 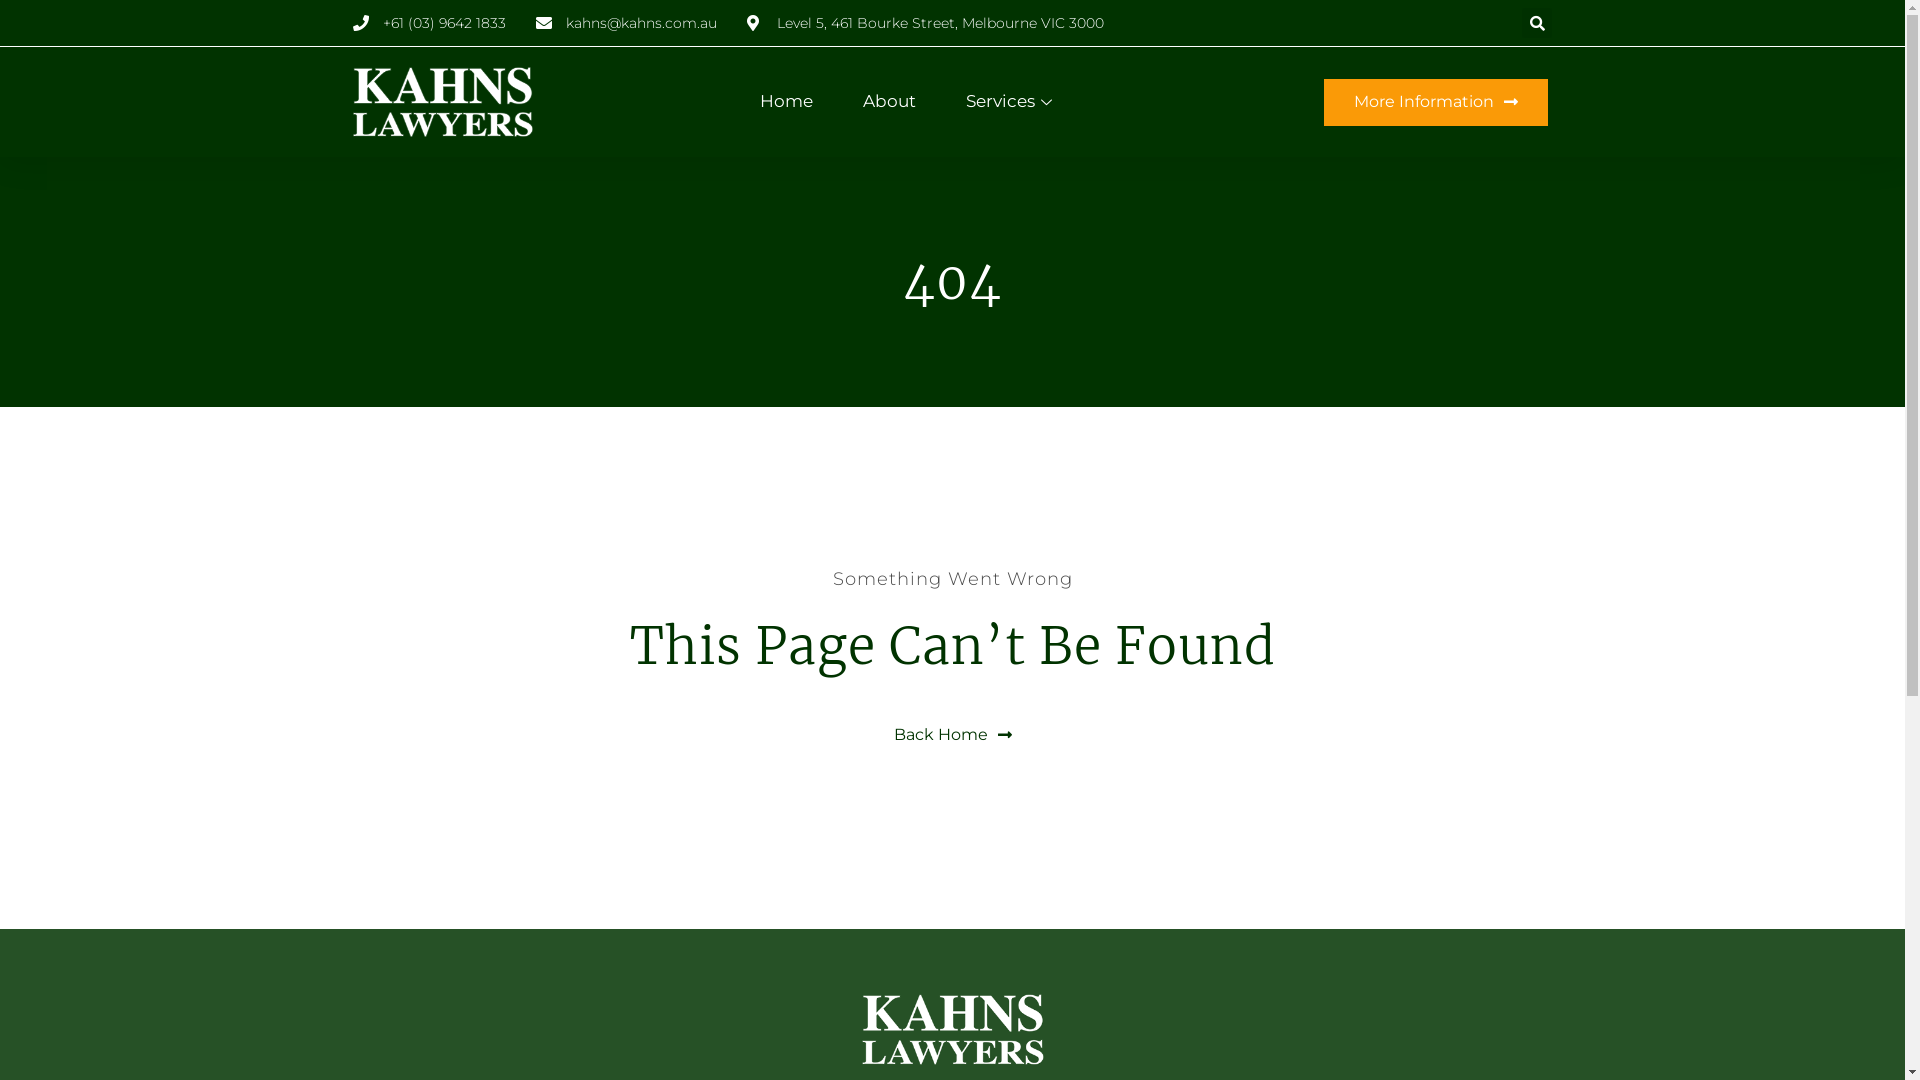 What do you see at coordinates (1012, 102) in the screenshot?
I see `Services` at bounding box center [1012, 102].